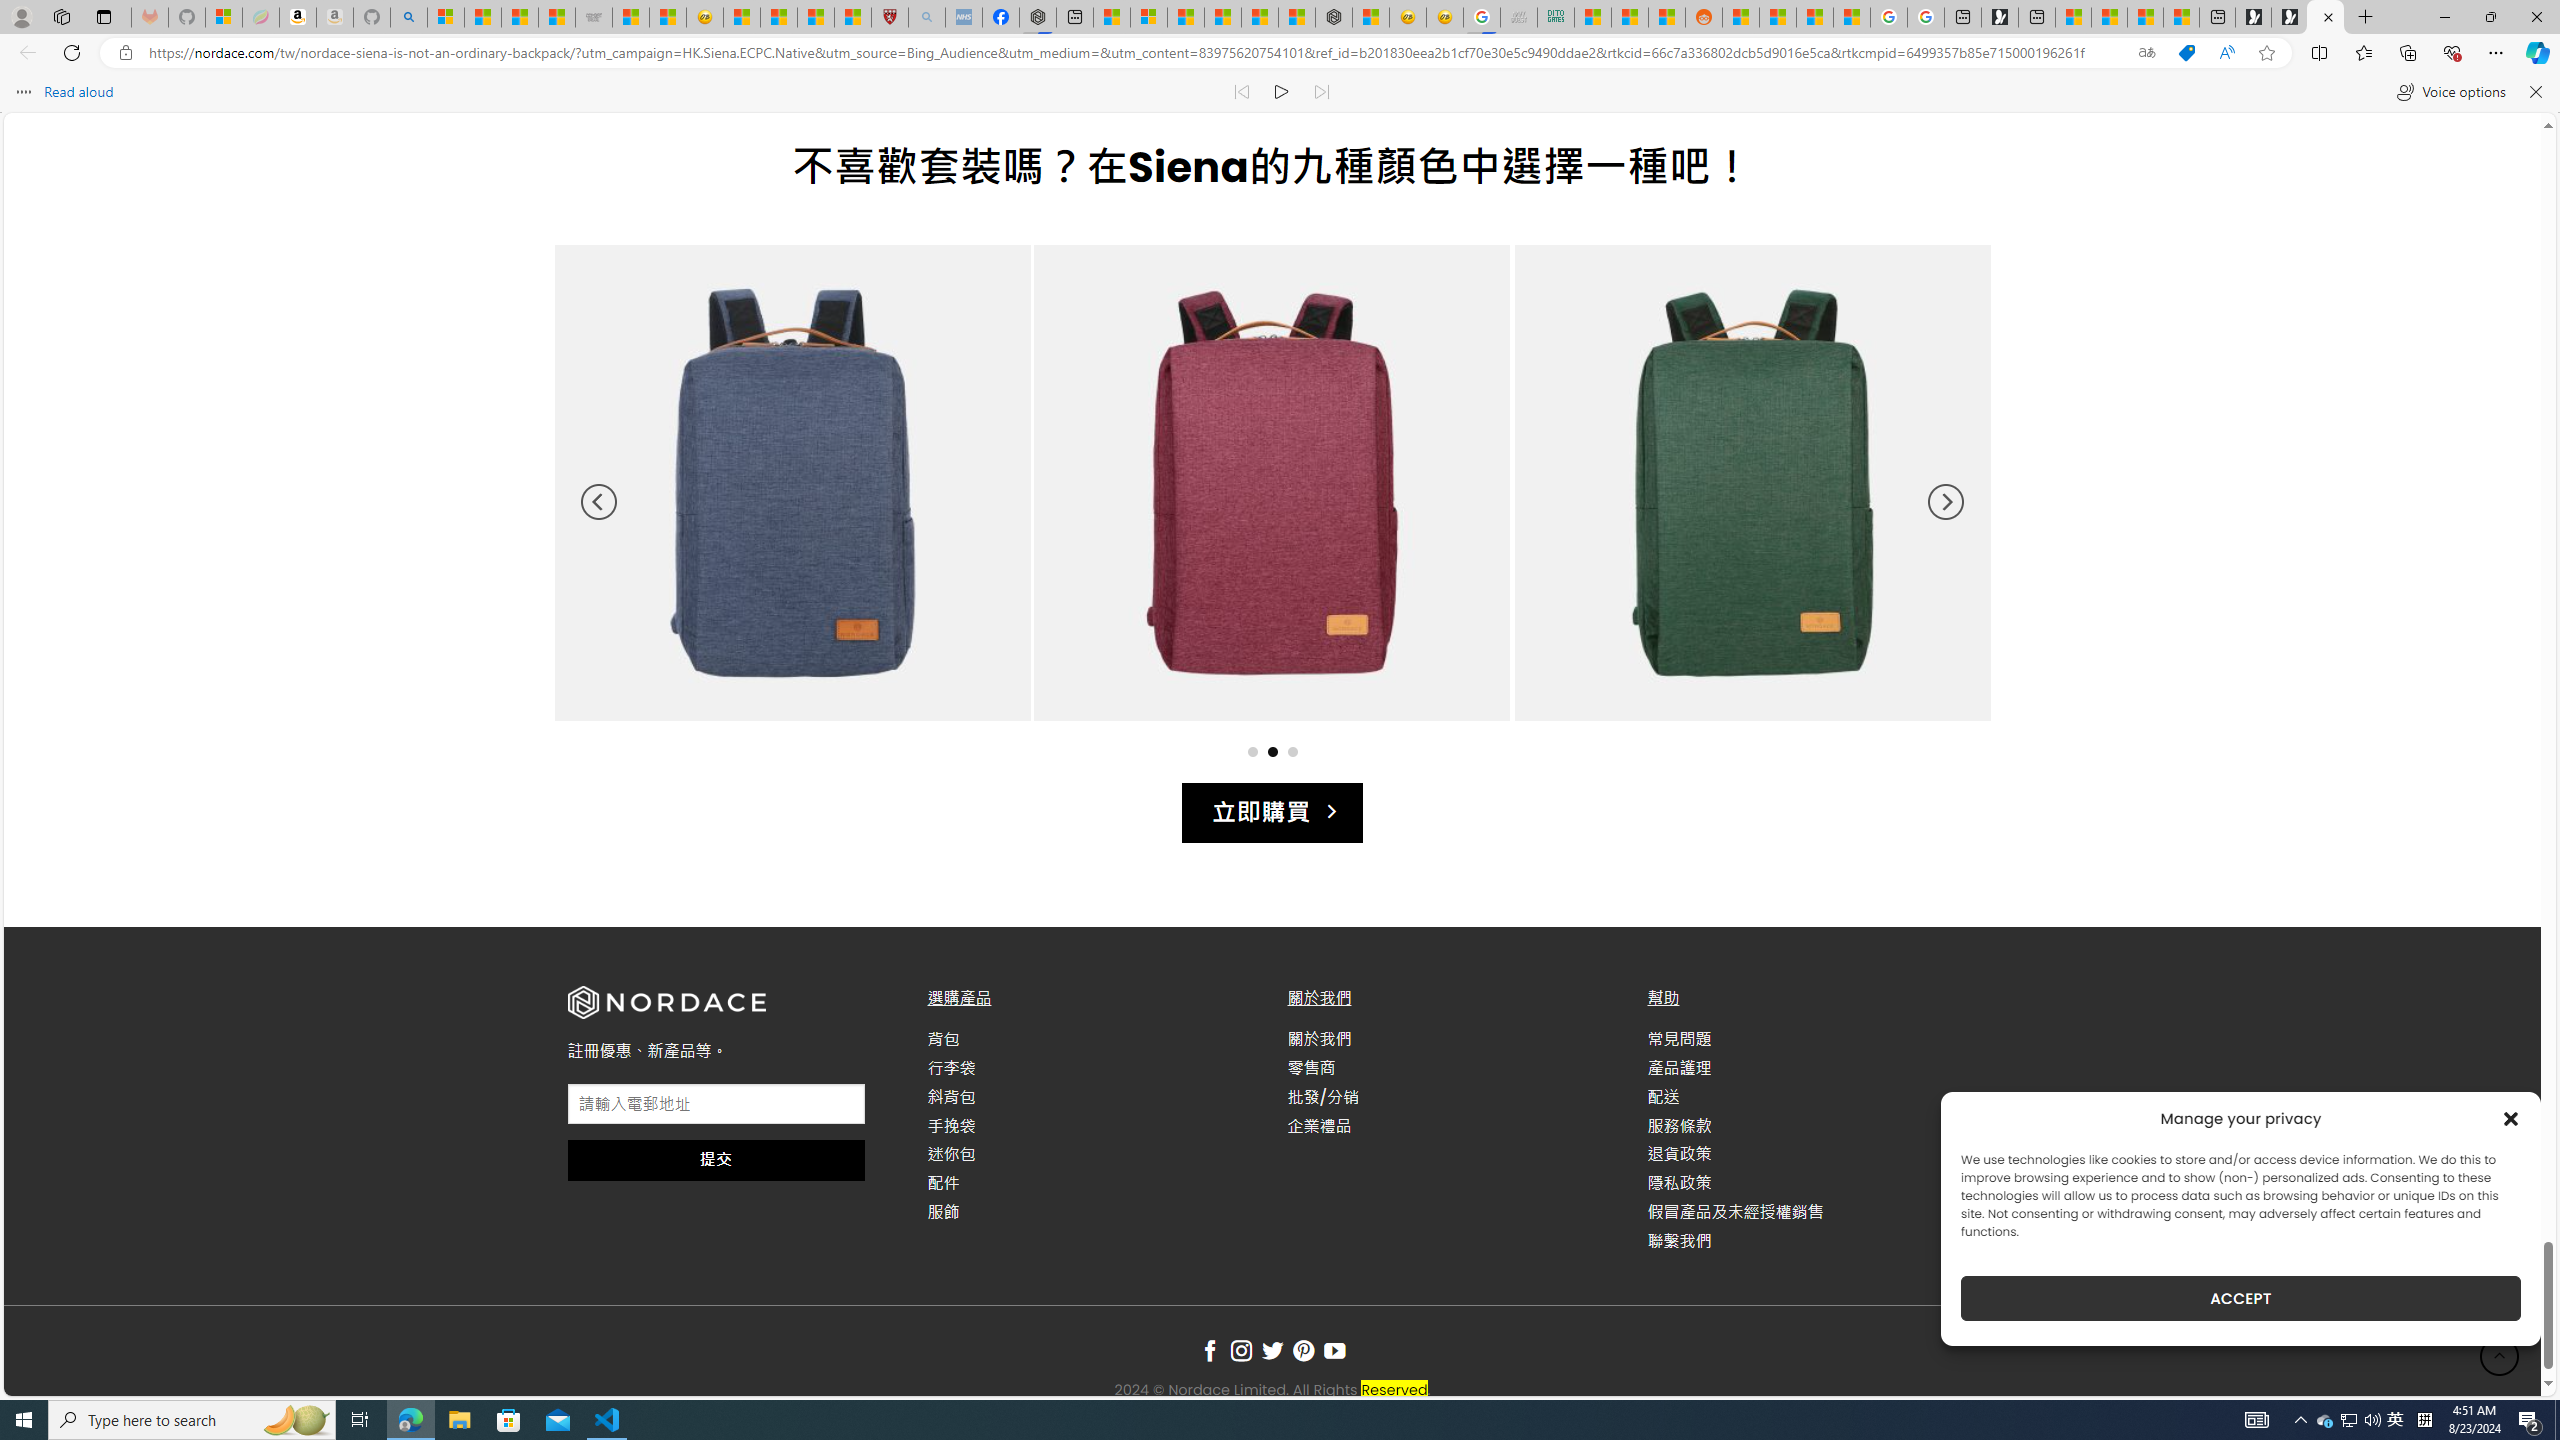 The height and width of the screenshot is (1440, 2560). What do you see at coordinates (2534, 92) in the screenshot?
I see `Close read aloud` at bounding box center [2534, 92].